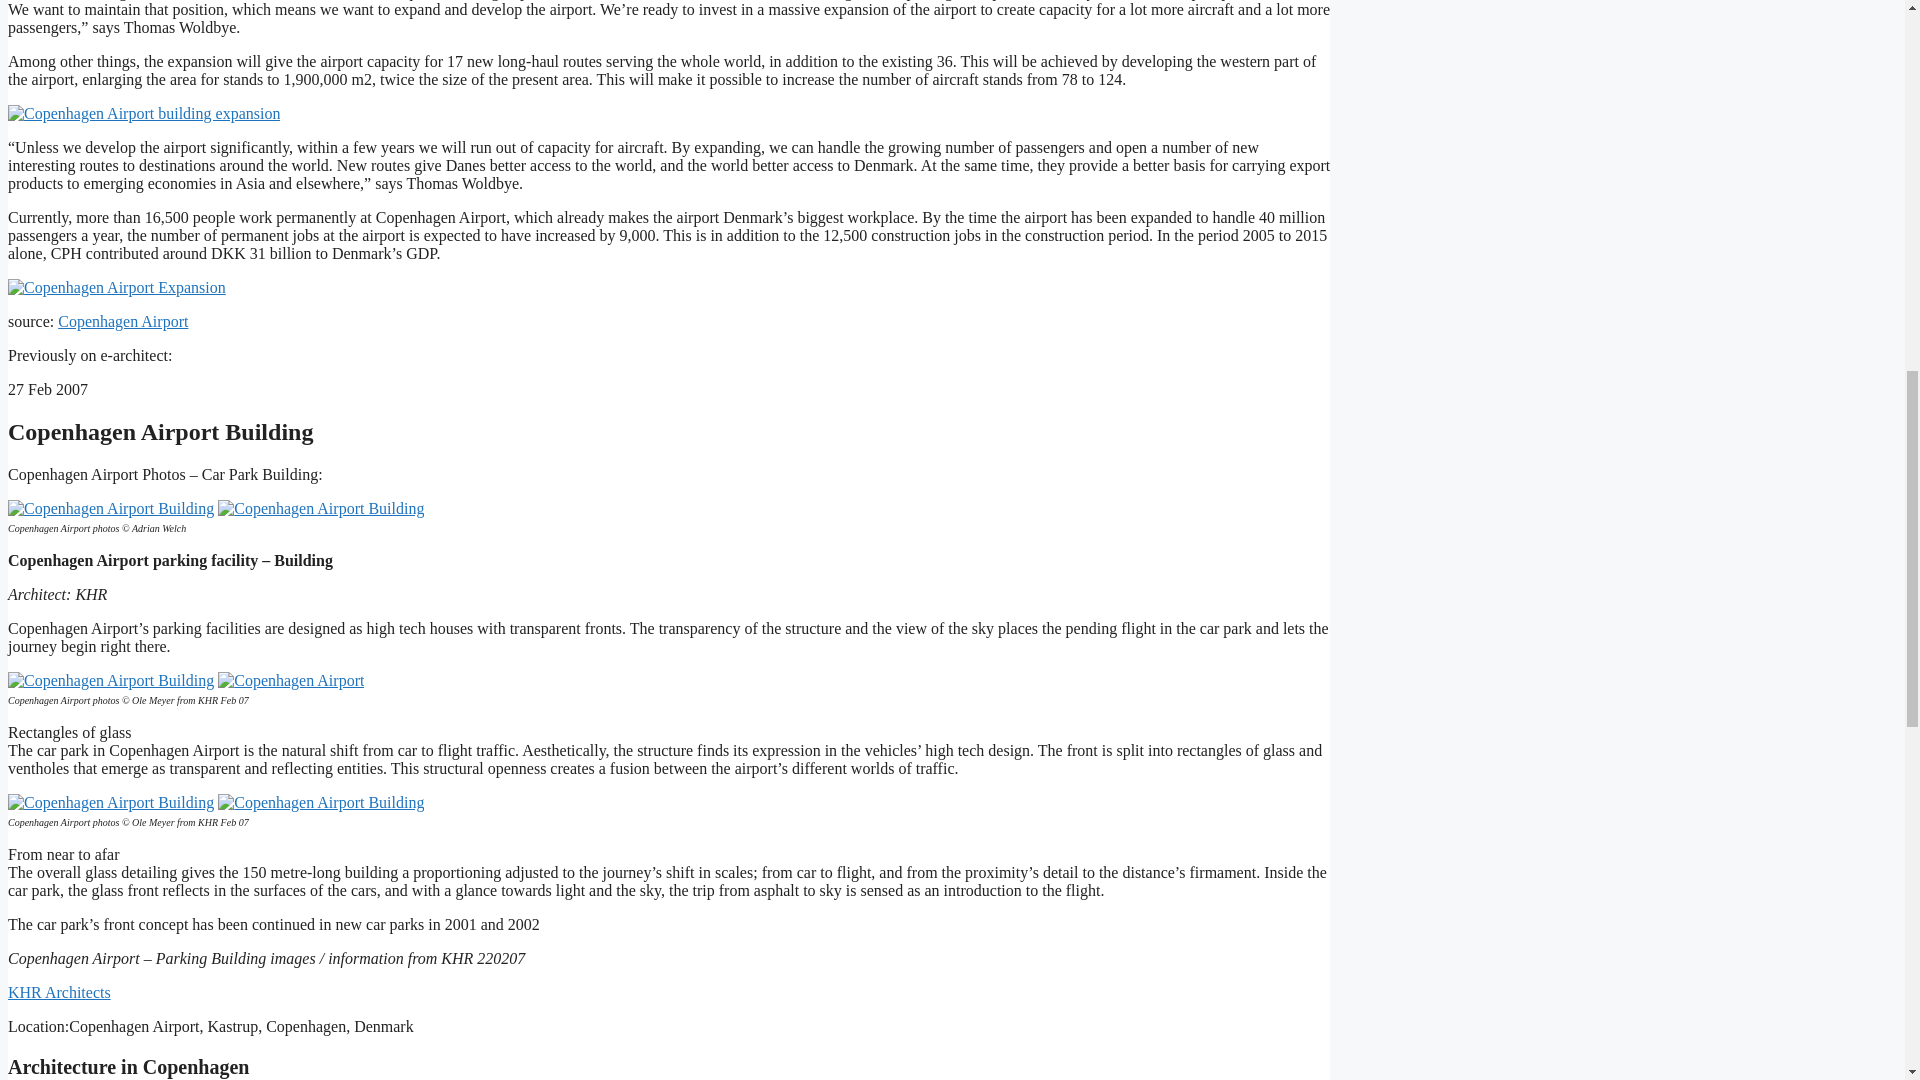 This screenshot has width=1920, height=1080. Describe the element at coordinates (59, 992) in the screenshot. I see `KHR Architects` at that location.